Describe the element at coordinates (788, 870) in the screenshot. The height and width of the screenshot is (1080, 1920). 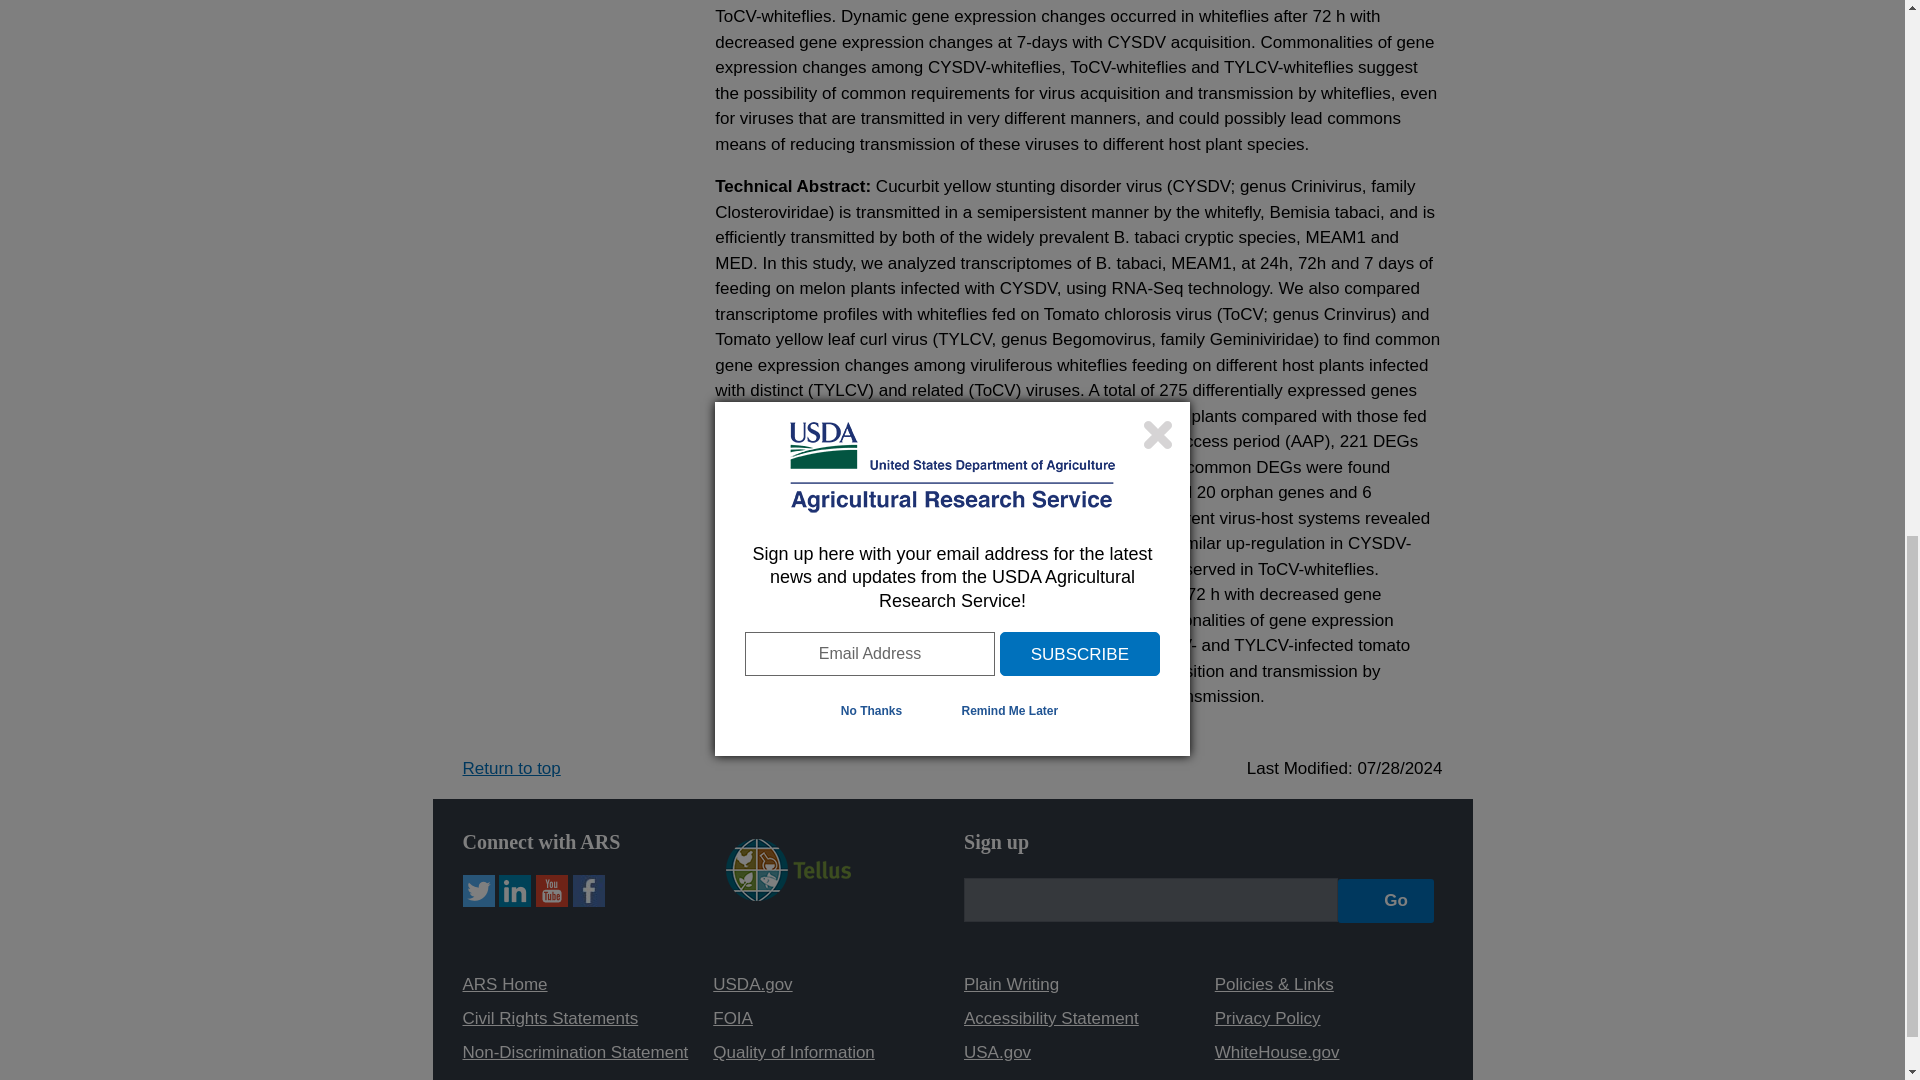
I see `Tellus` at that location.